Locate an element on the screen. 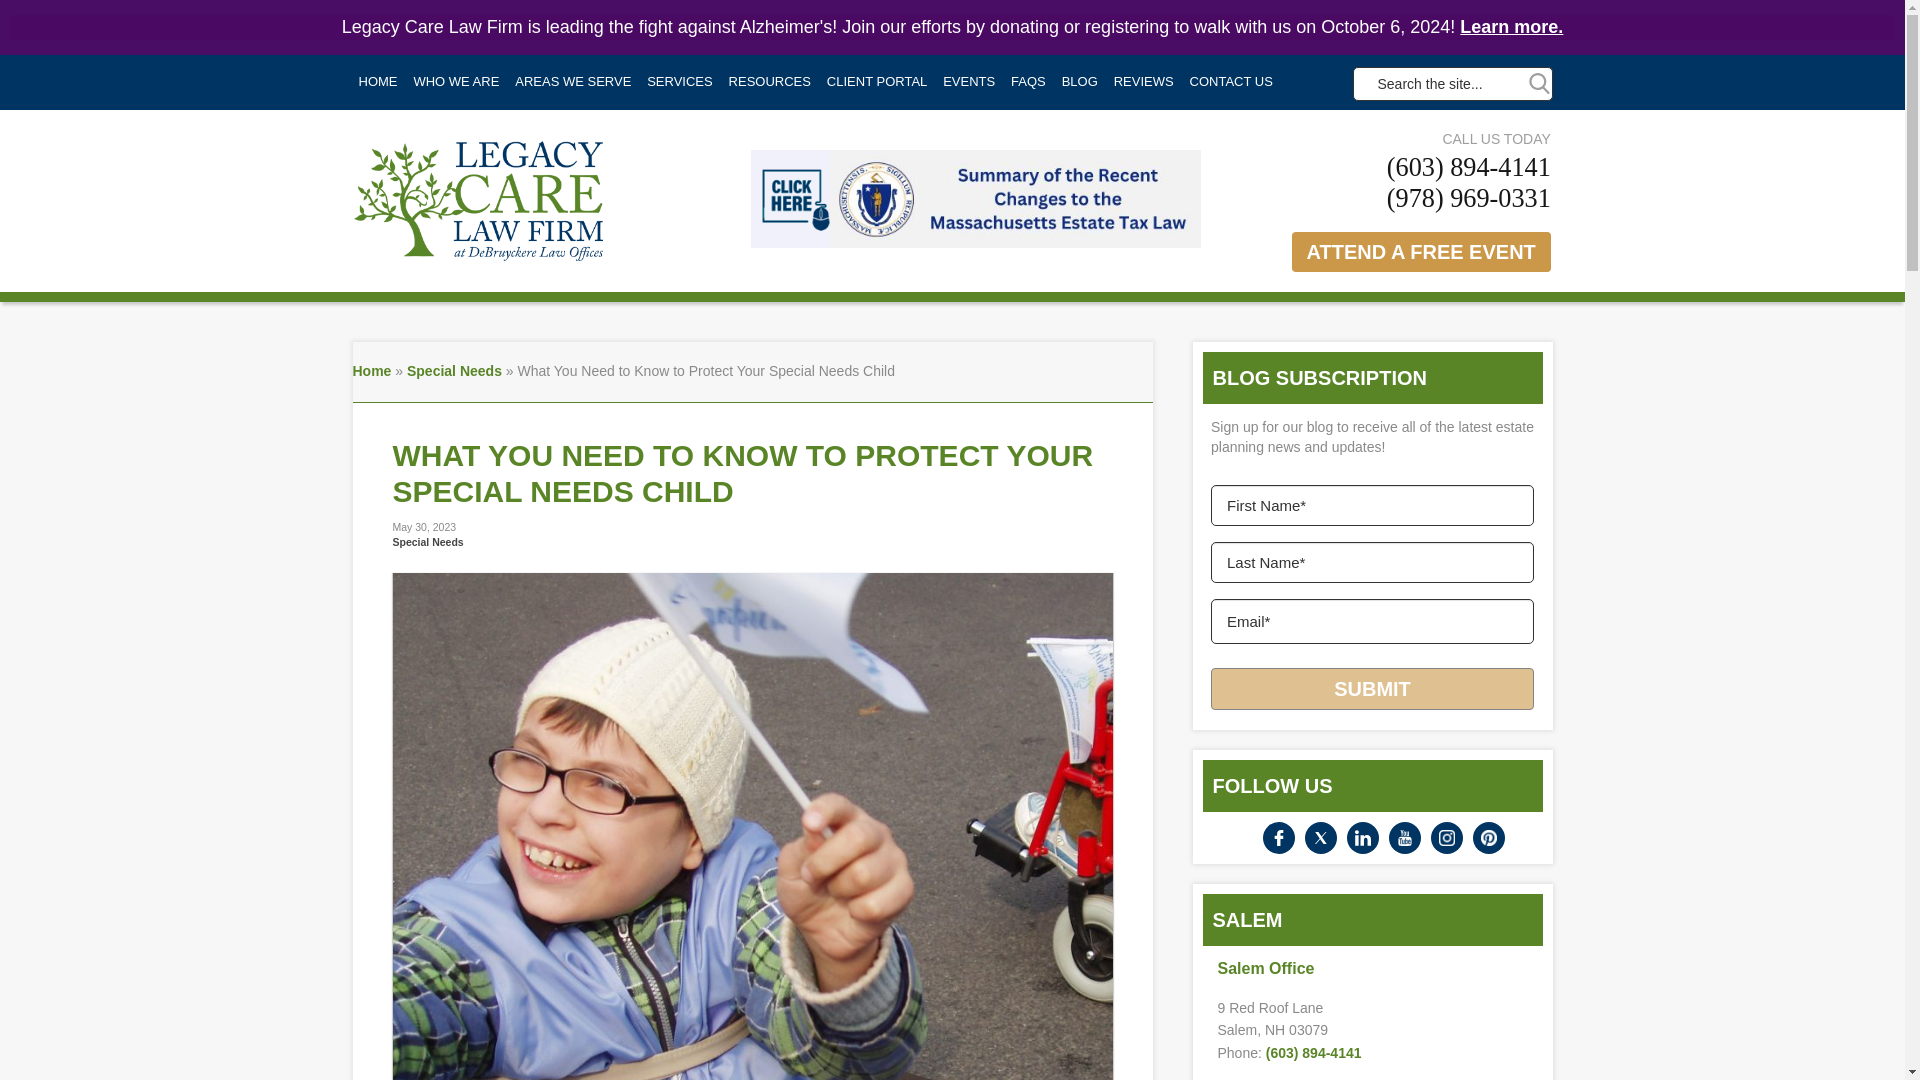  WHO WE ARE is located at coordinates (456, 82).